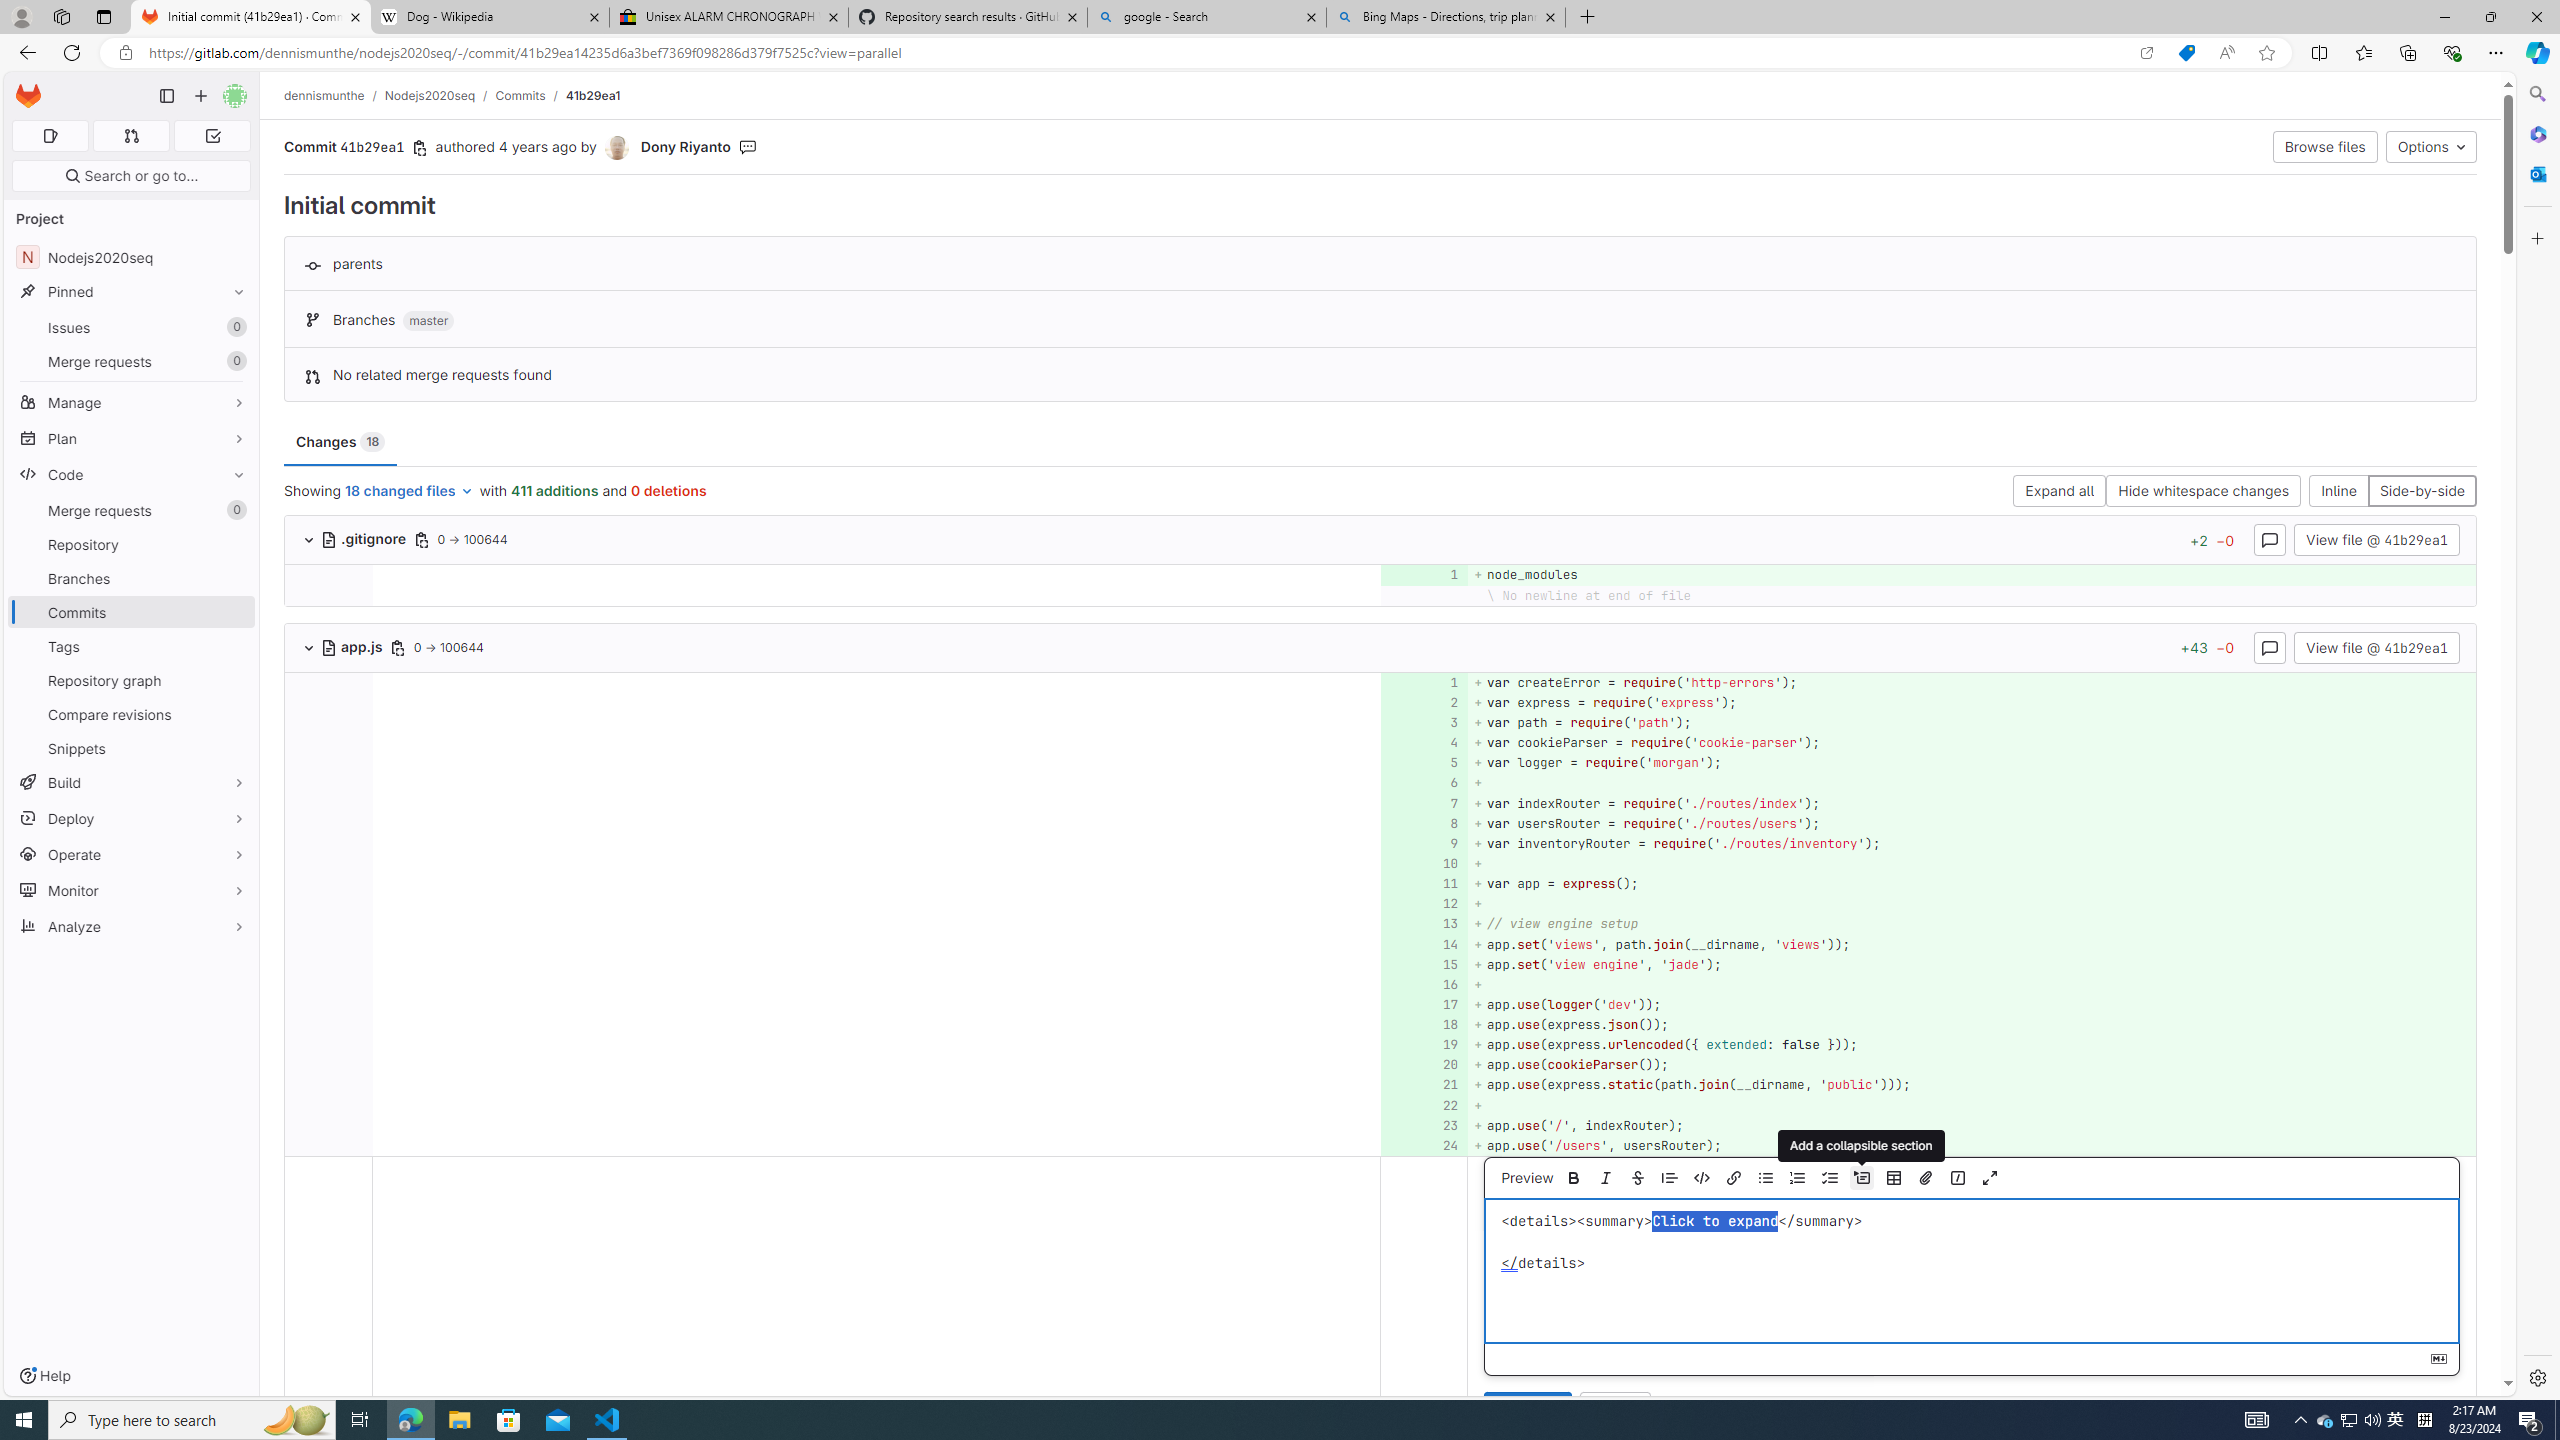 The height and width of the screenshot is (1440, 2560). I want to click on Unpin Merge requests, so click(234, 510).